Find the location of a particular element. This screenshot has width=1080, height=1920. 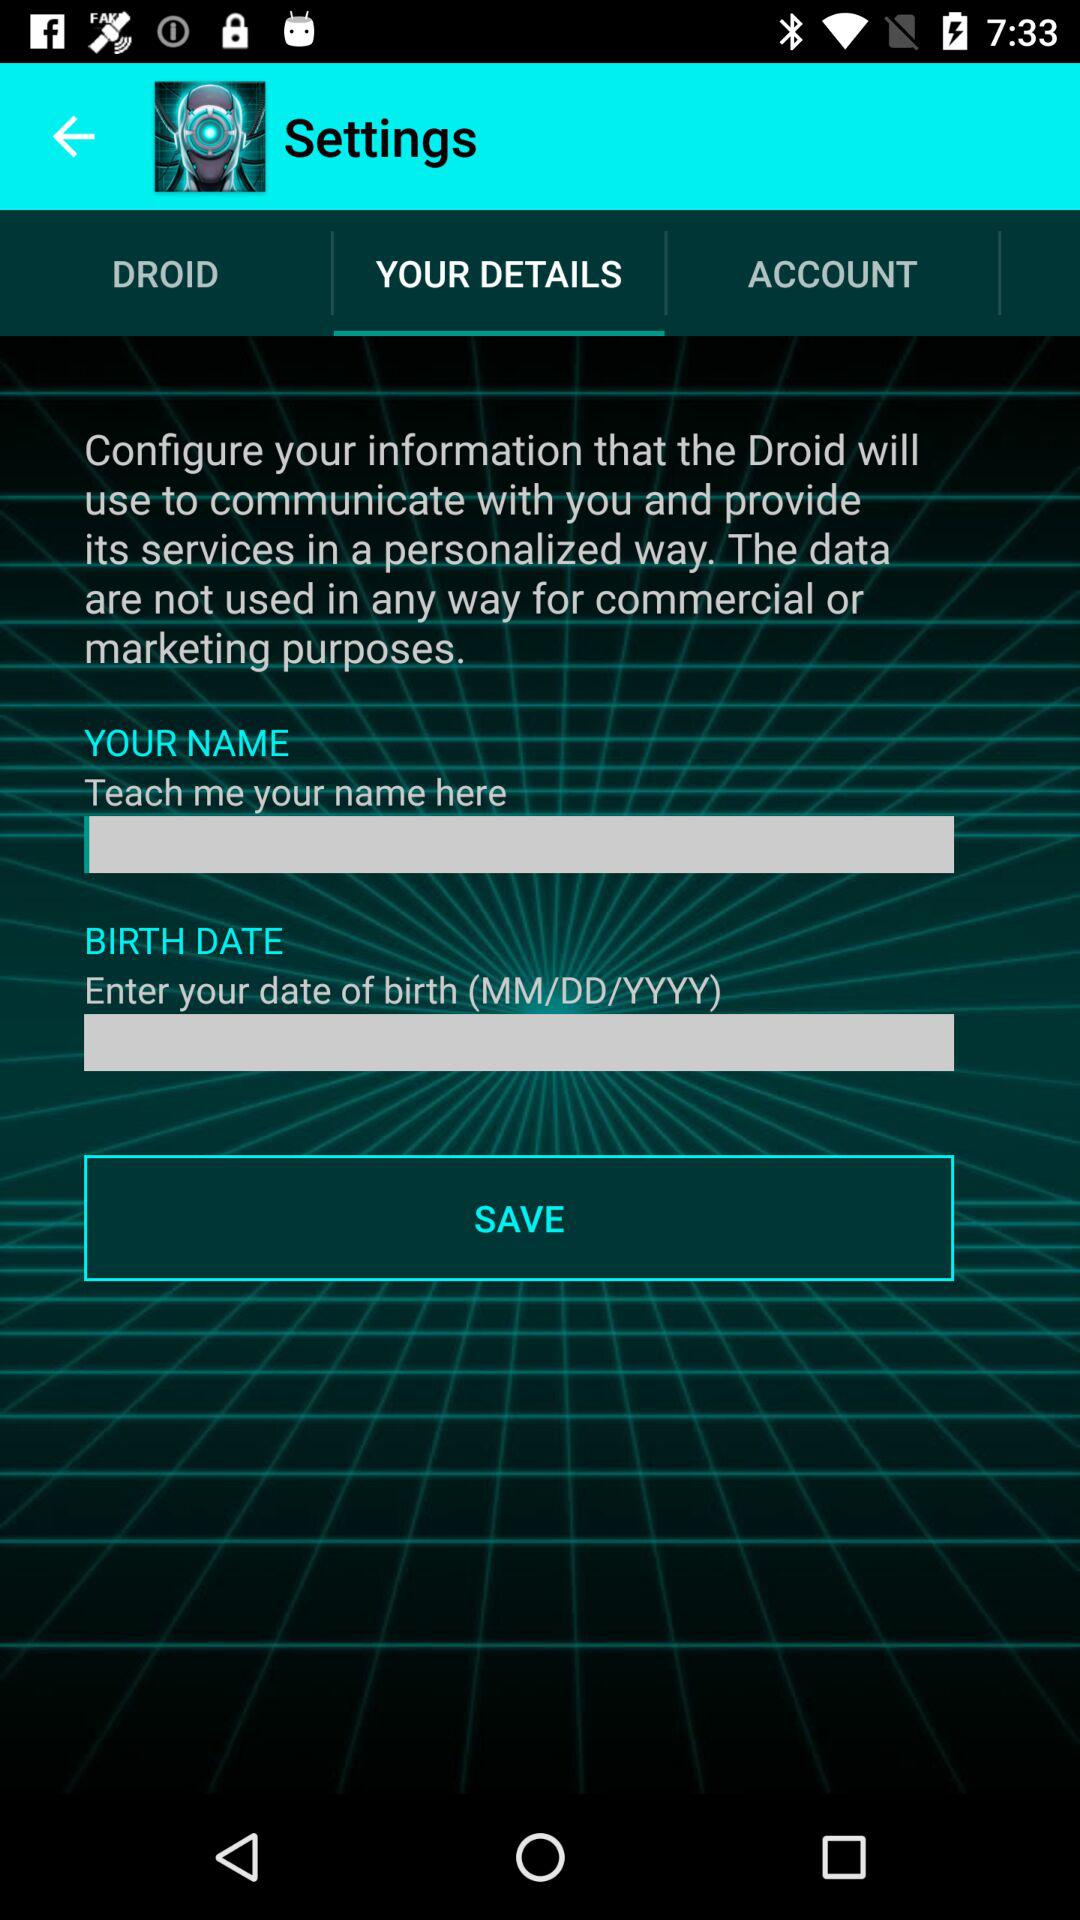

enter your name is located at coordinates (519, 844).